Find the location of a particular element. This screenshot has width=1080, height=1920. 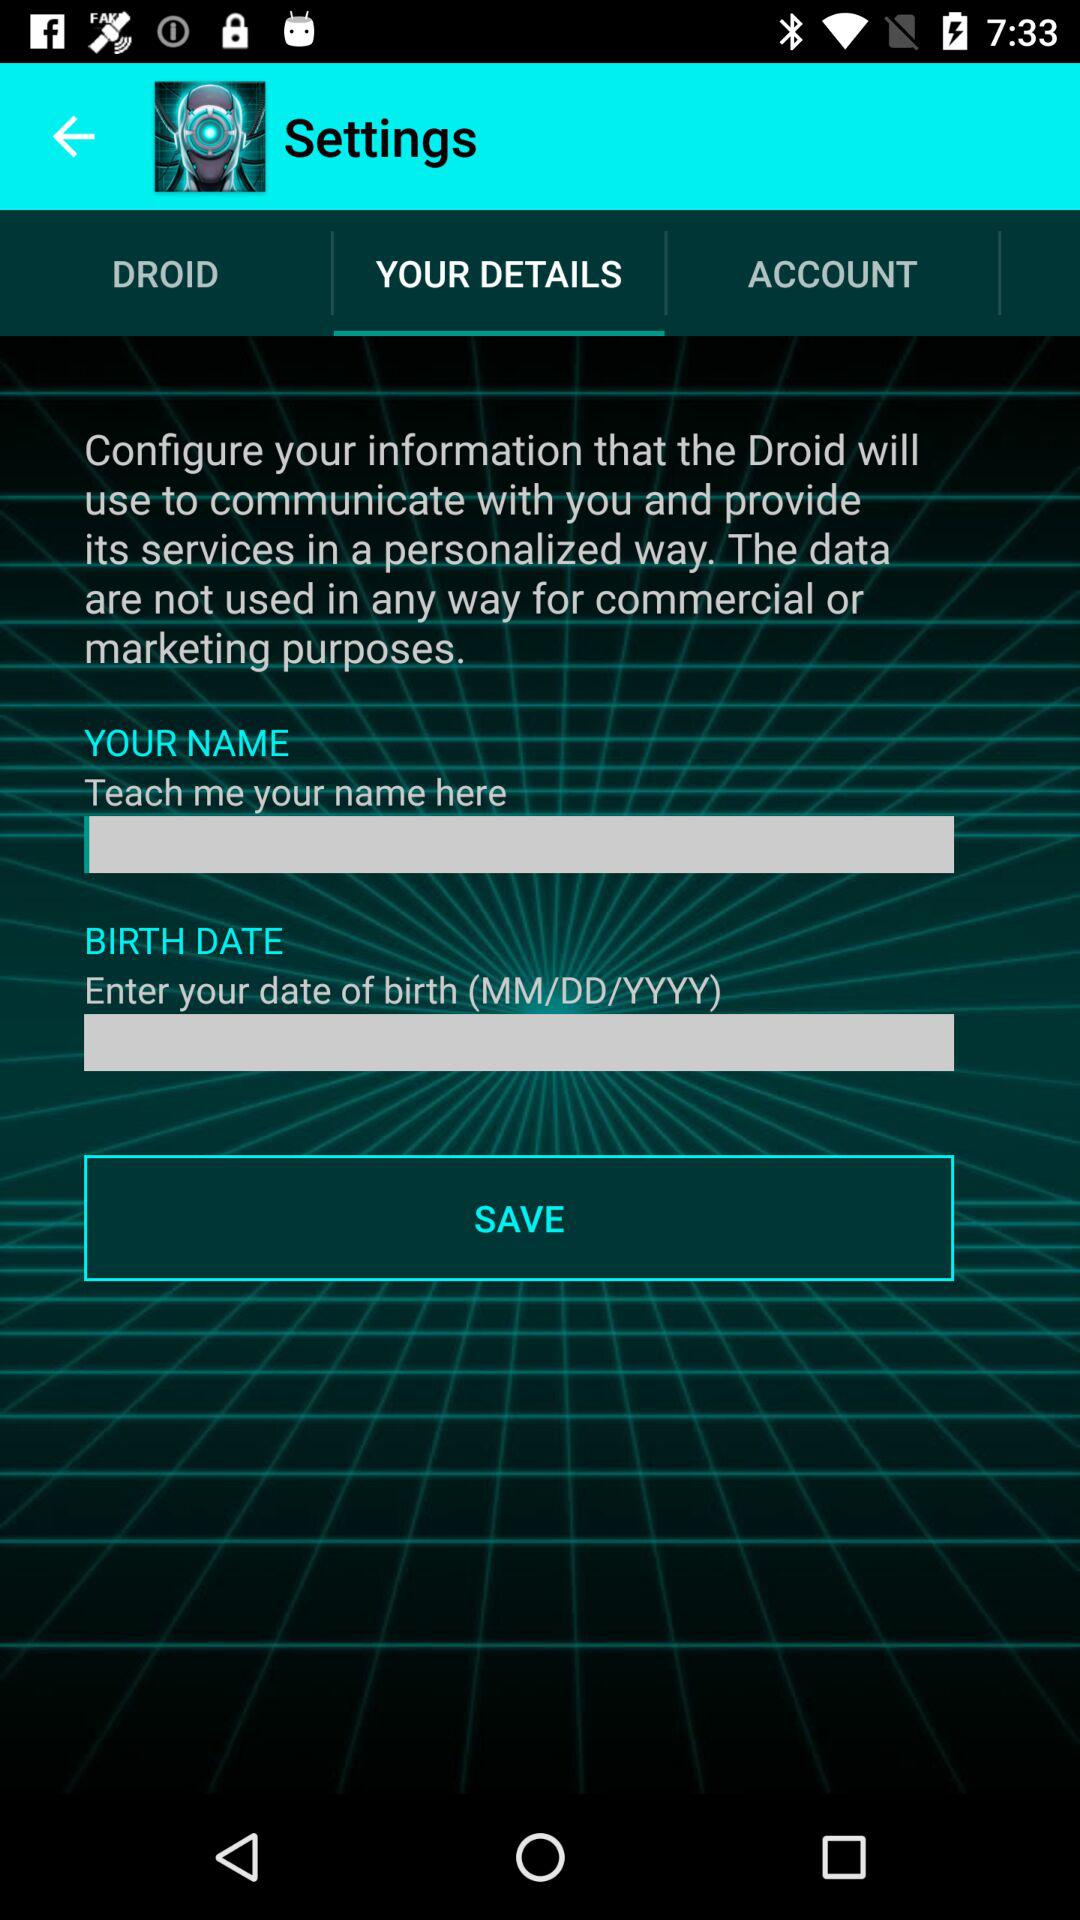

enter your name is located at coordinates (519, 844).